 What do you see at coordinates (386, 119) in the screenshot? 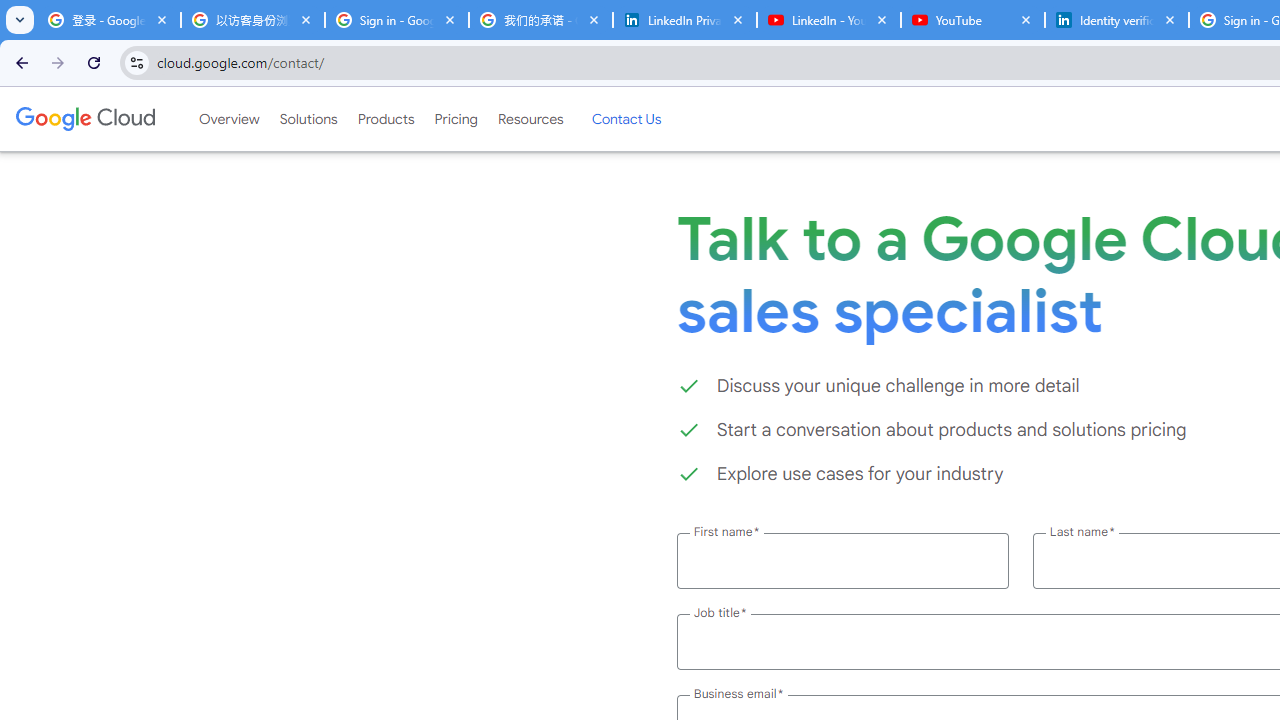
I see `Products` at bounding box center [386, 119].